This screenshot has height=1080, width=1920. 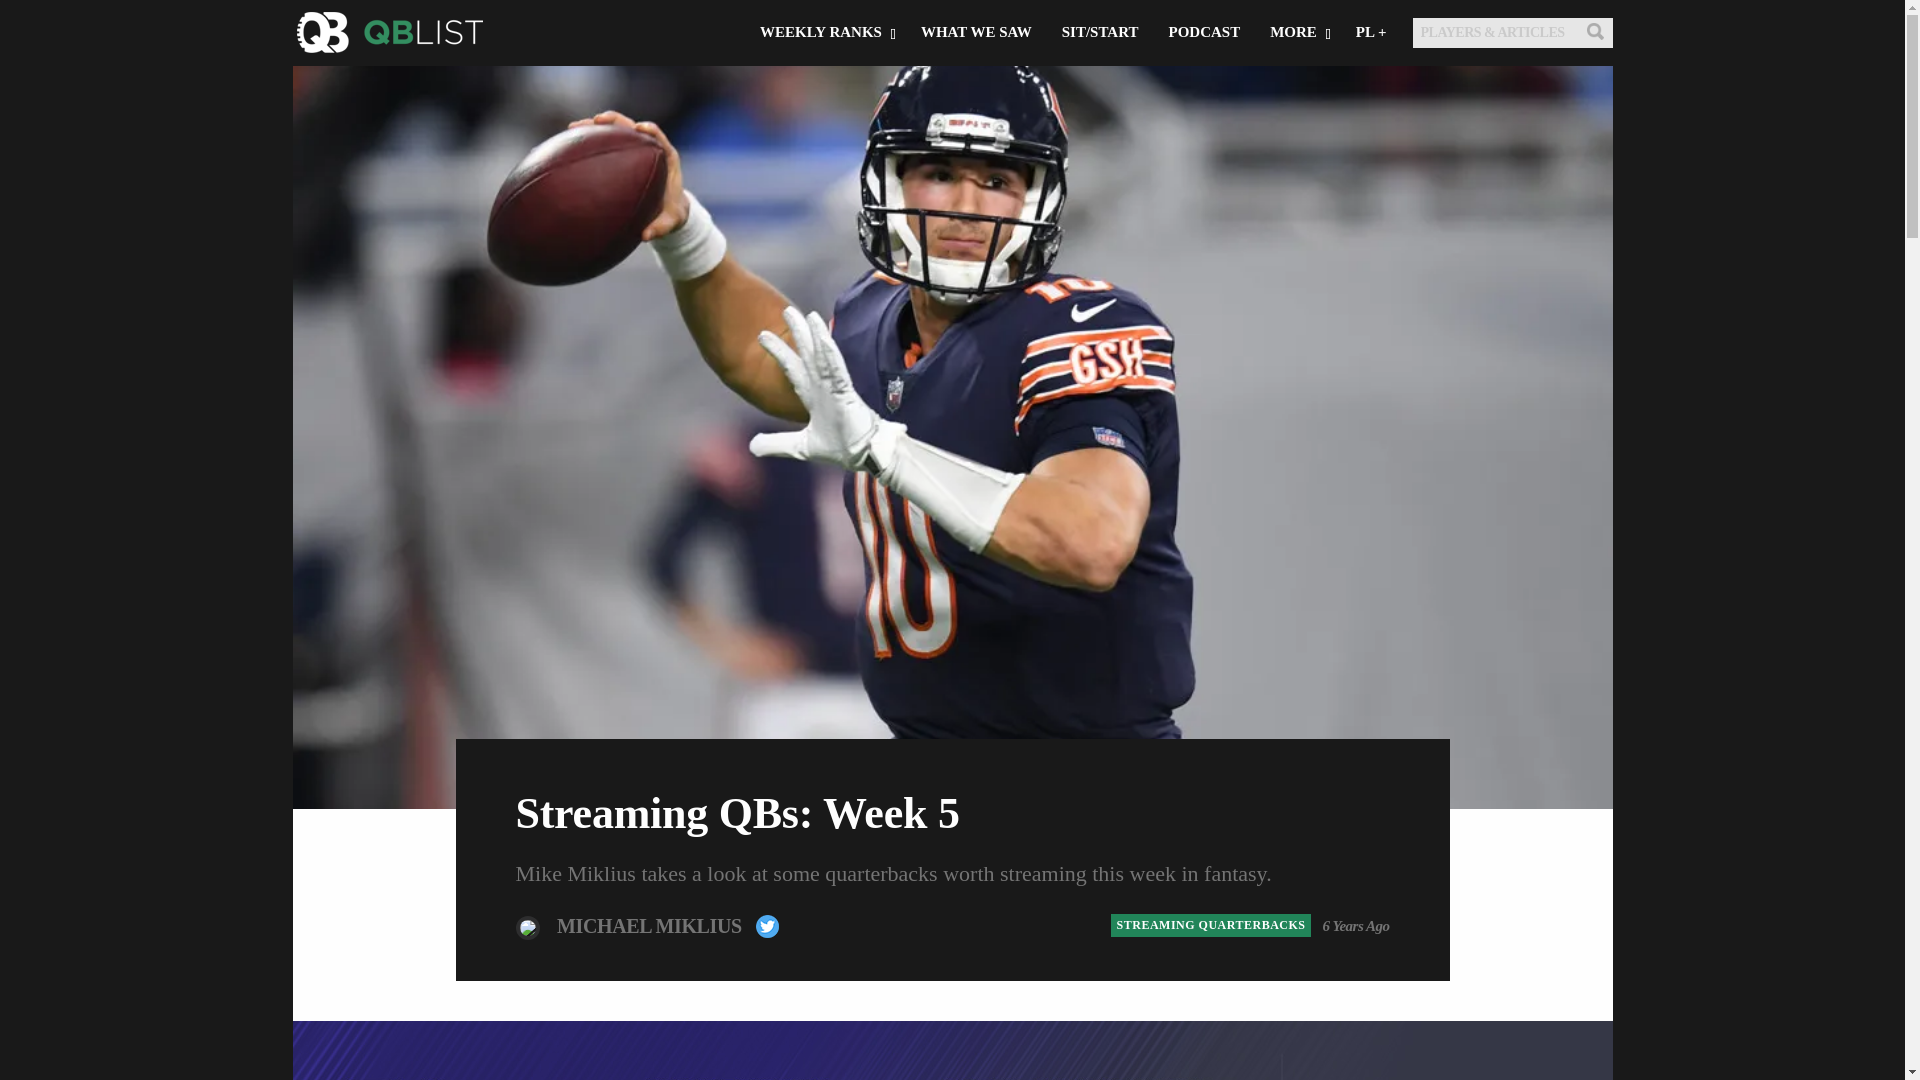 What do you see at coordinates (976, 97) in the screenshot?
I see `WHAT WE SAW` at bounding box center [976, 97].